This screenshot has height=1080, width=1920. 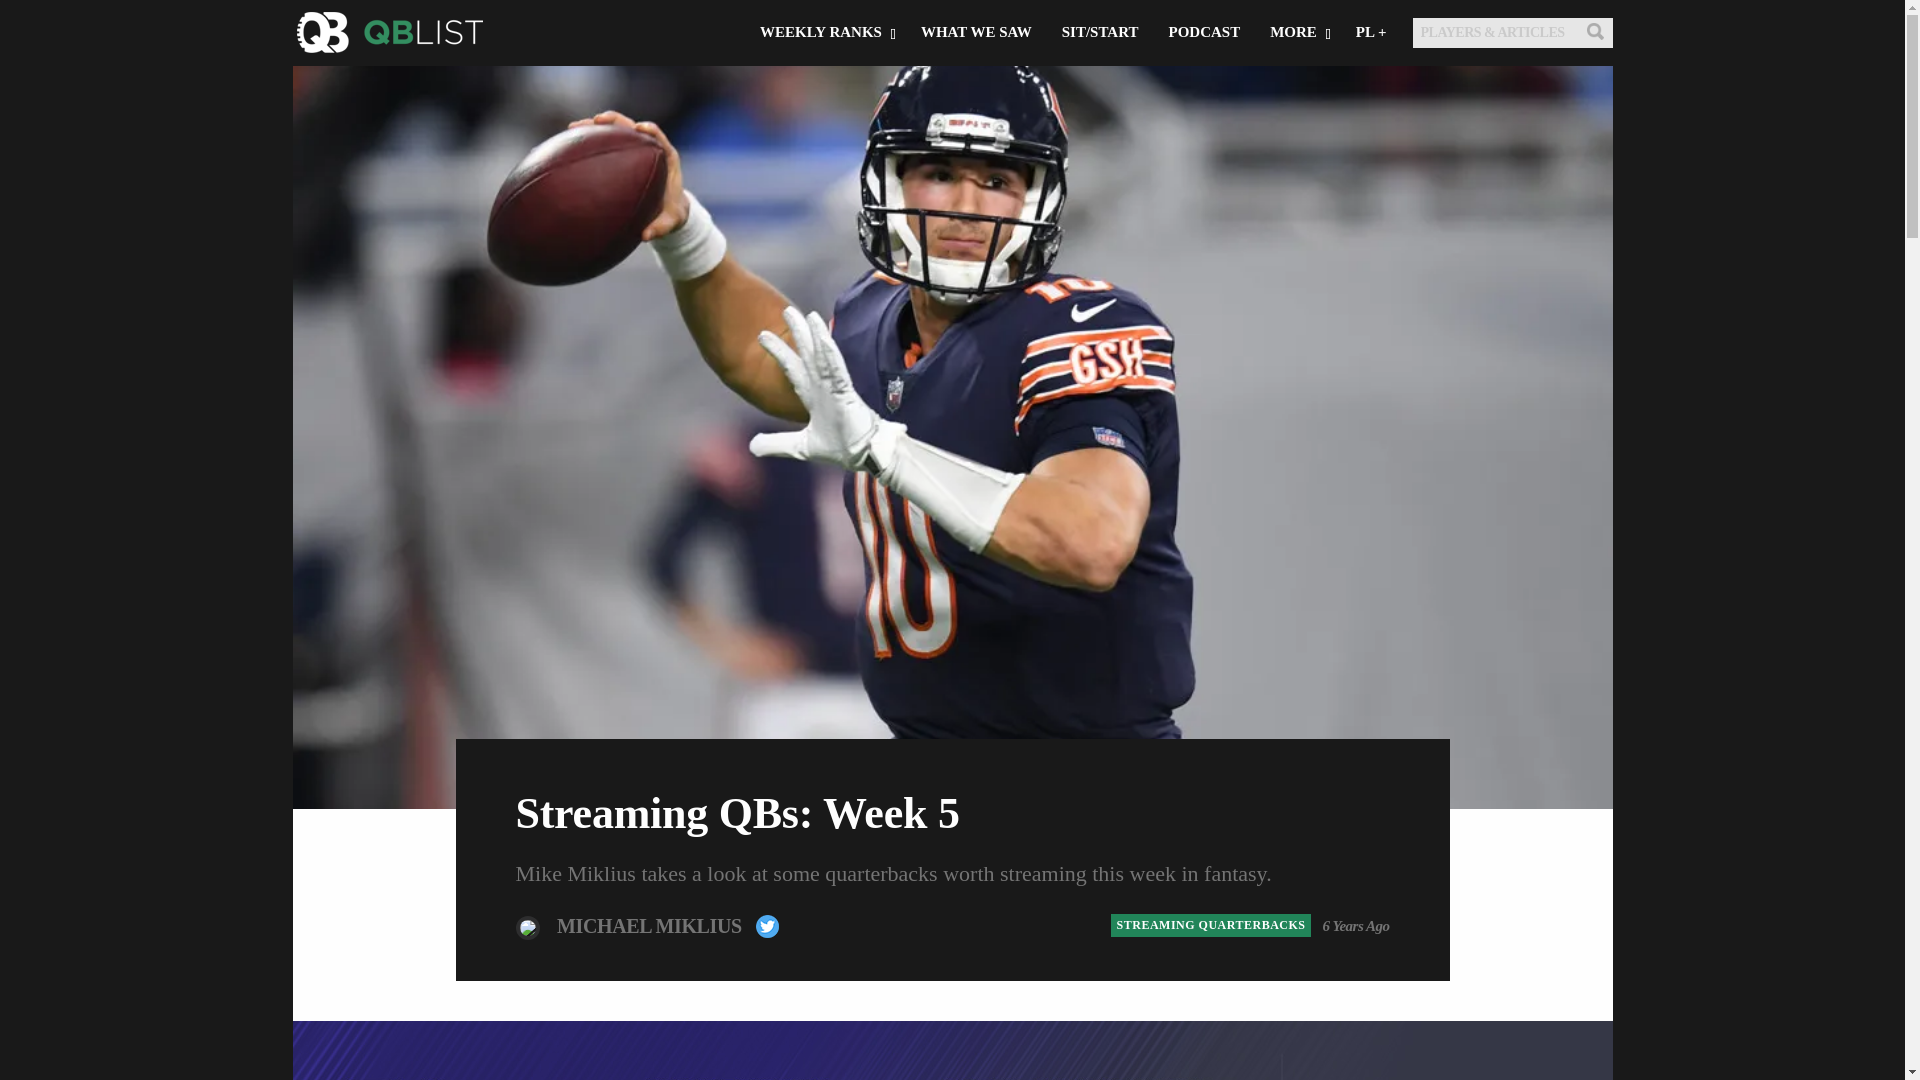 What do you see at coordinates (976, 97) in the screenshot?
I see `WHAT WE SAW` at bounding box center [976, 97].